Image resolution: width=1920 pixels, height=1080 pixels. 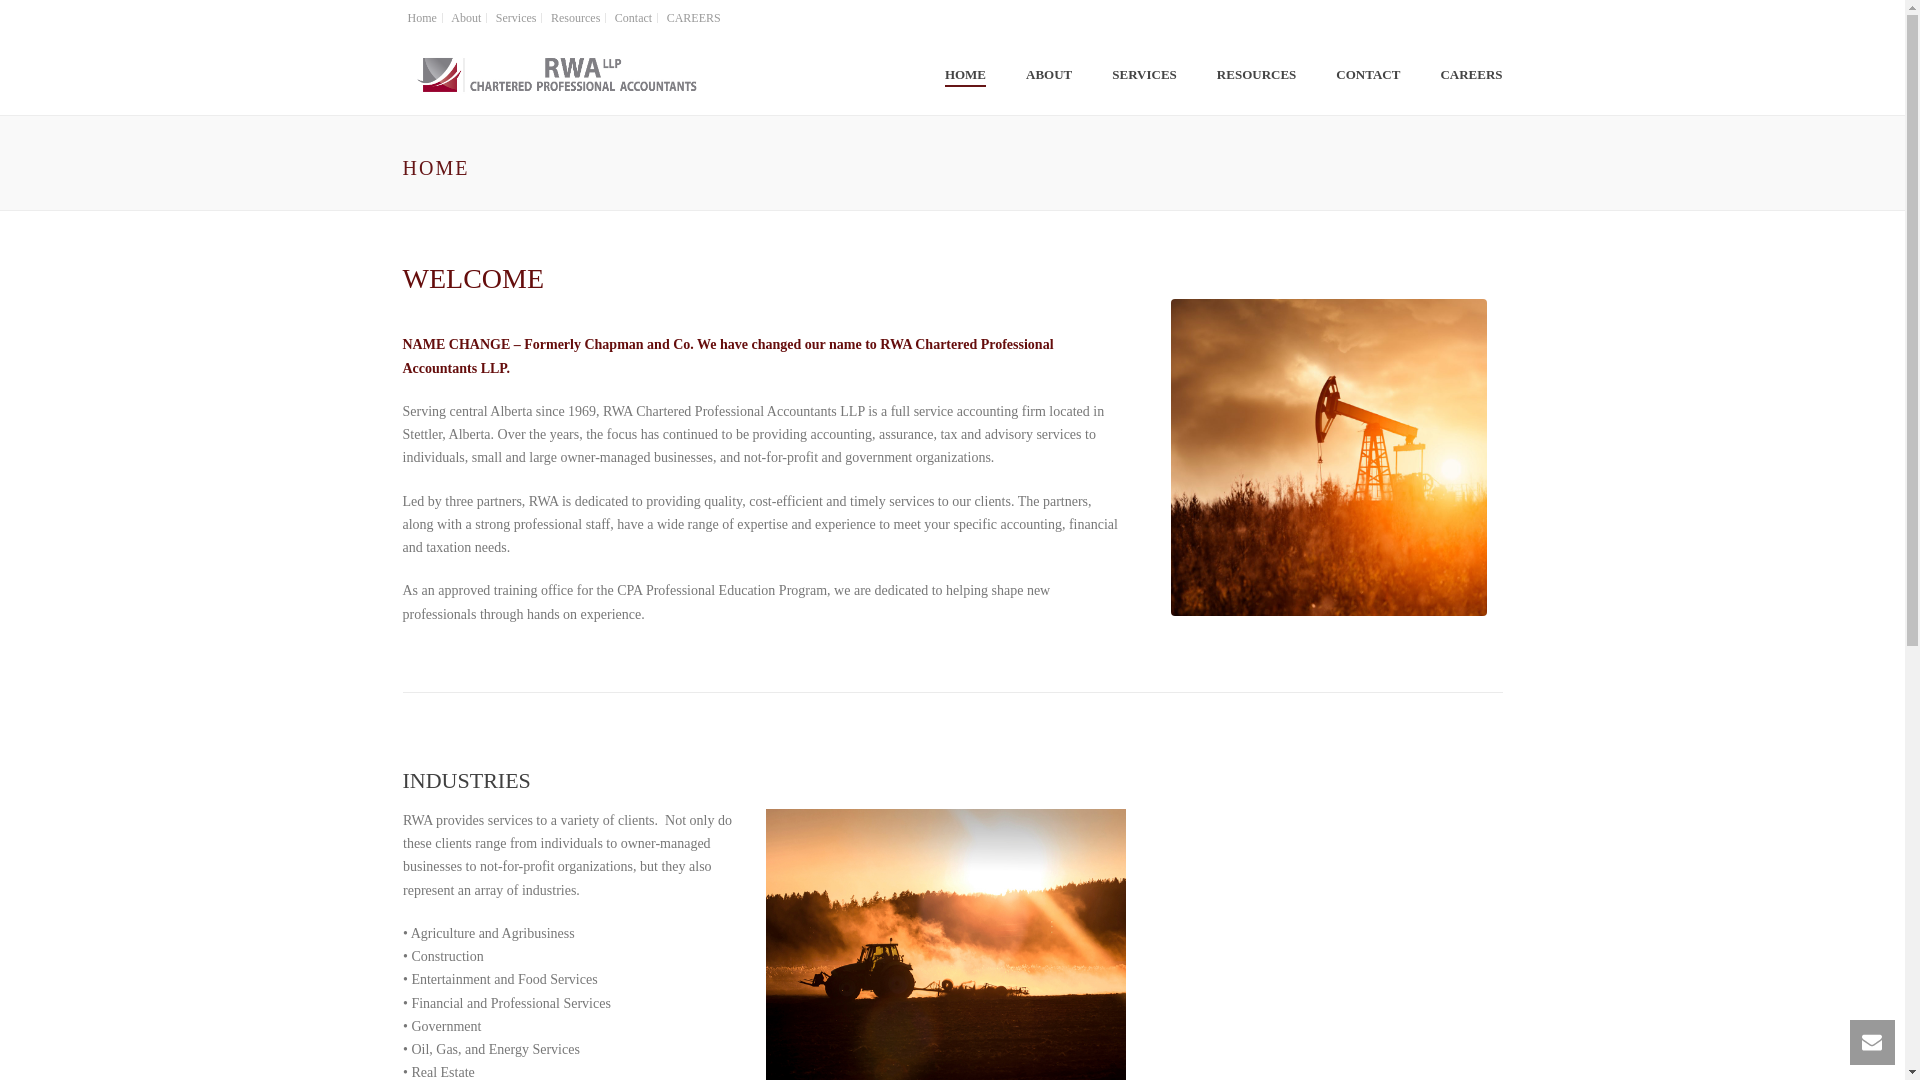 What do you see at coordinates (1471, 76) in the screenshot?
I see `CAREERS` at bounding box center [1471, 76].